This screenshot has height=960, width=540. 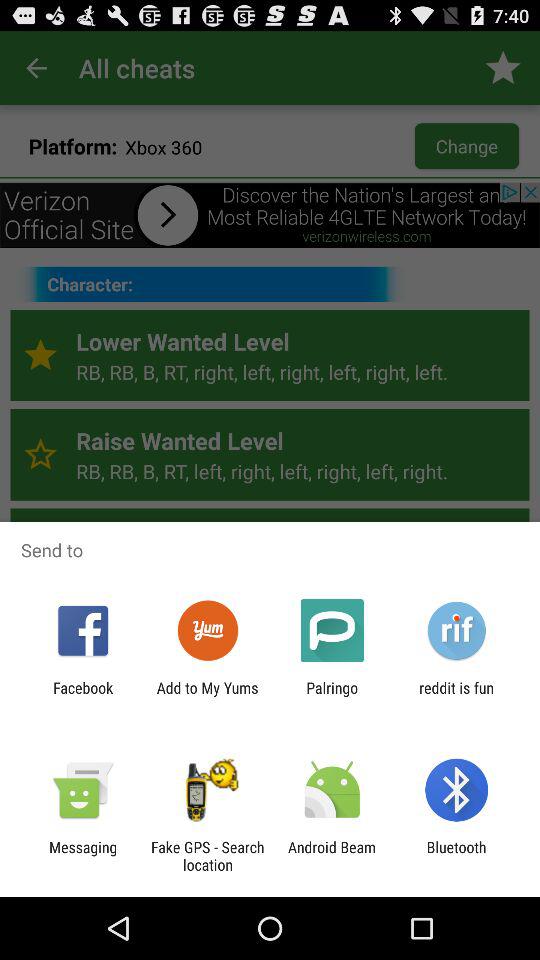 What do you see at coordinates (207, 696) in the screenshot?
I see `open app next to the palringo item` at bounding box center [207, 696].